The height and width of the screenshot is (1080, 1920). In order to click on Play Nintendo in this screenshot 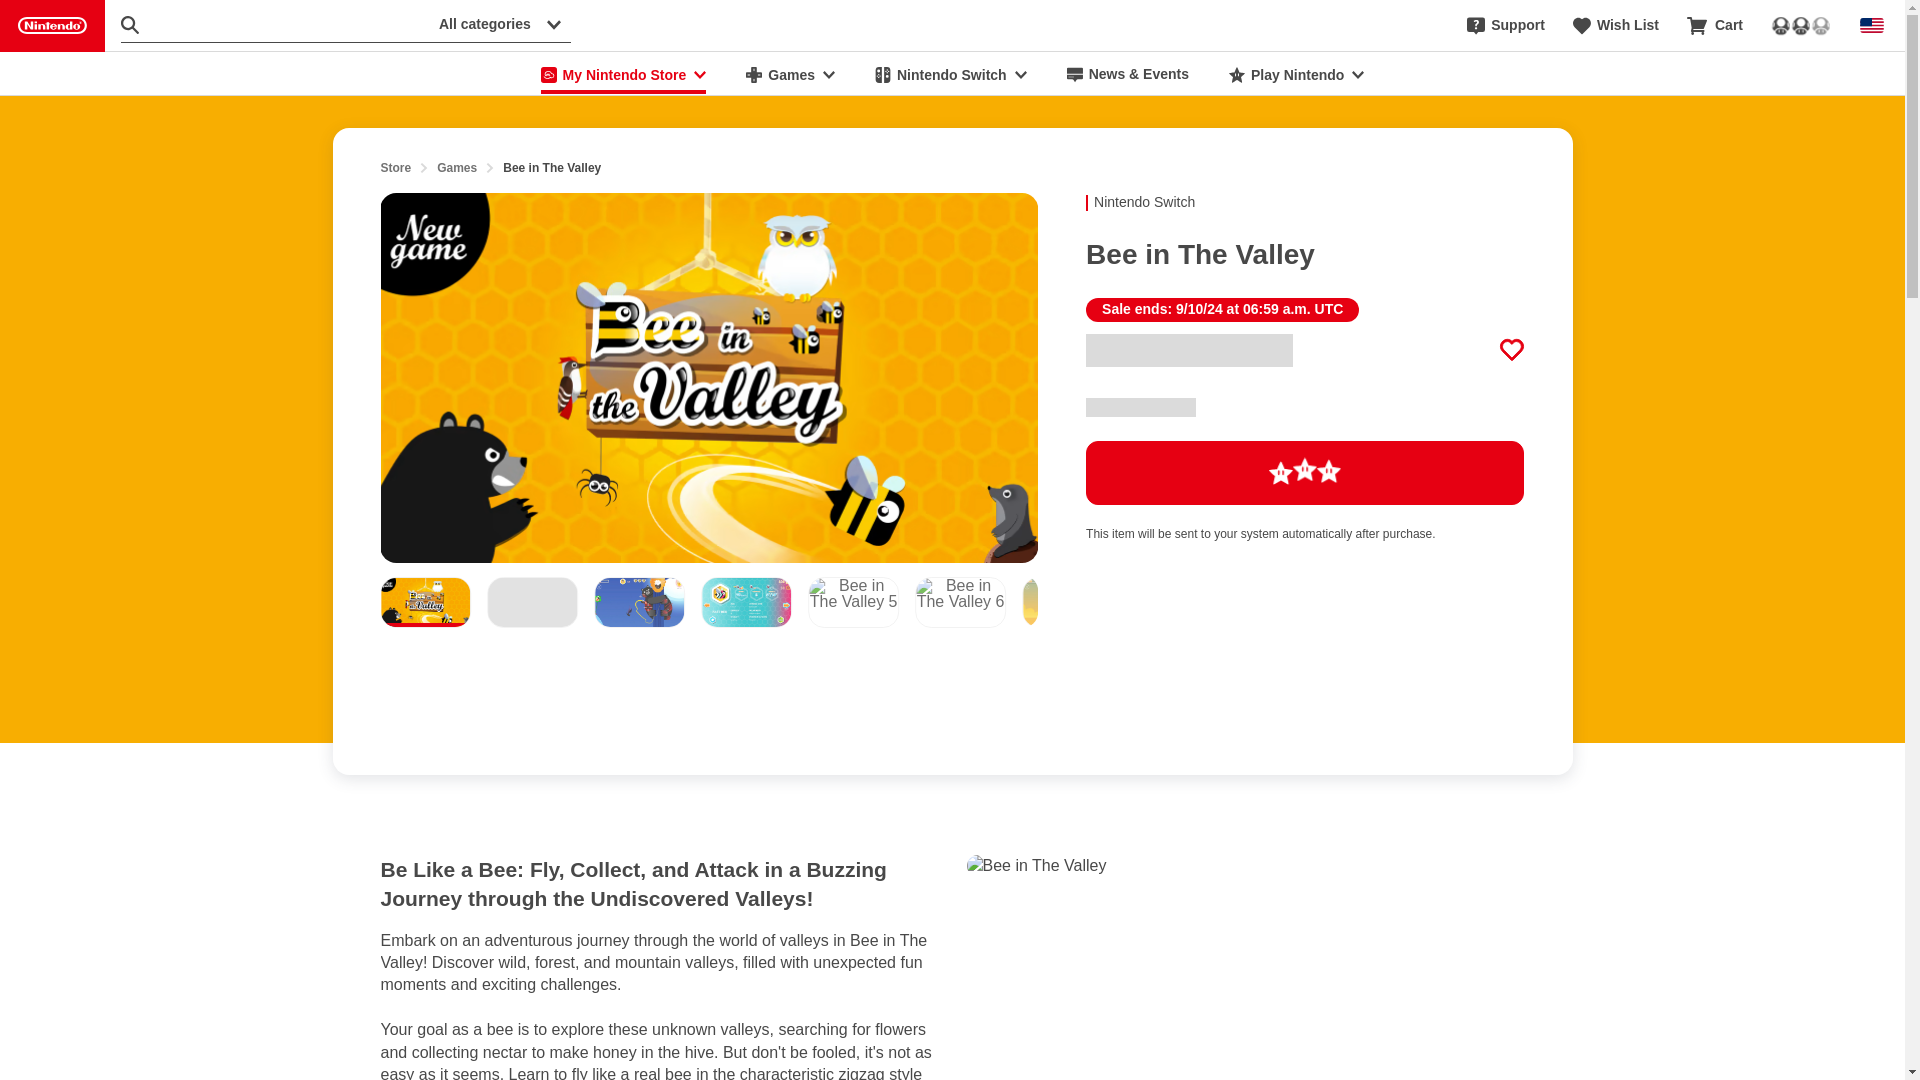, I will do `click(1296, 74)`.